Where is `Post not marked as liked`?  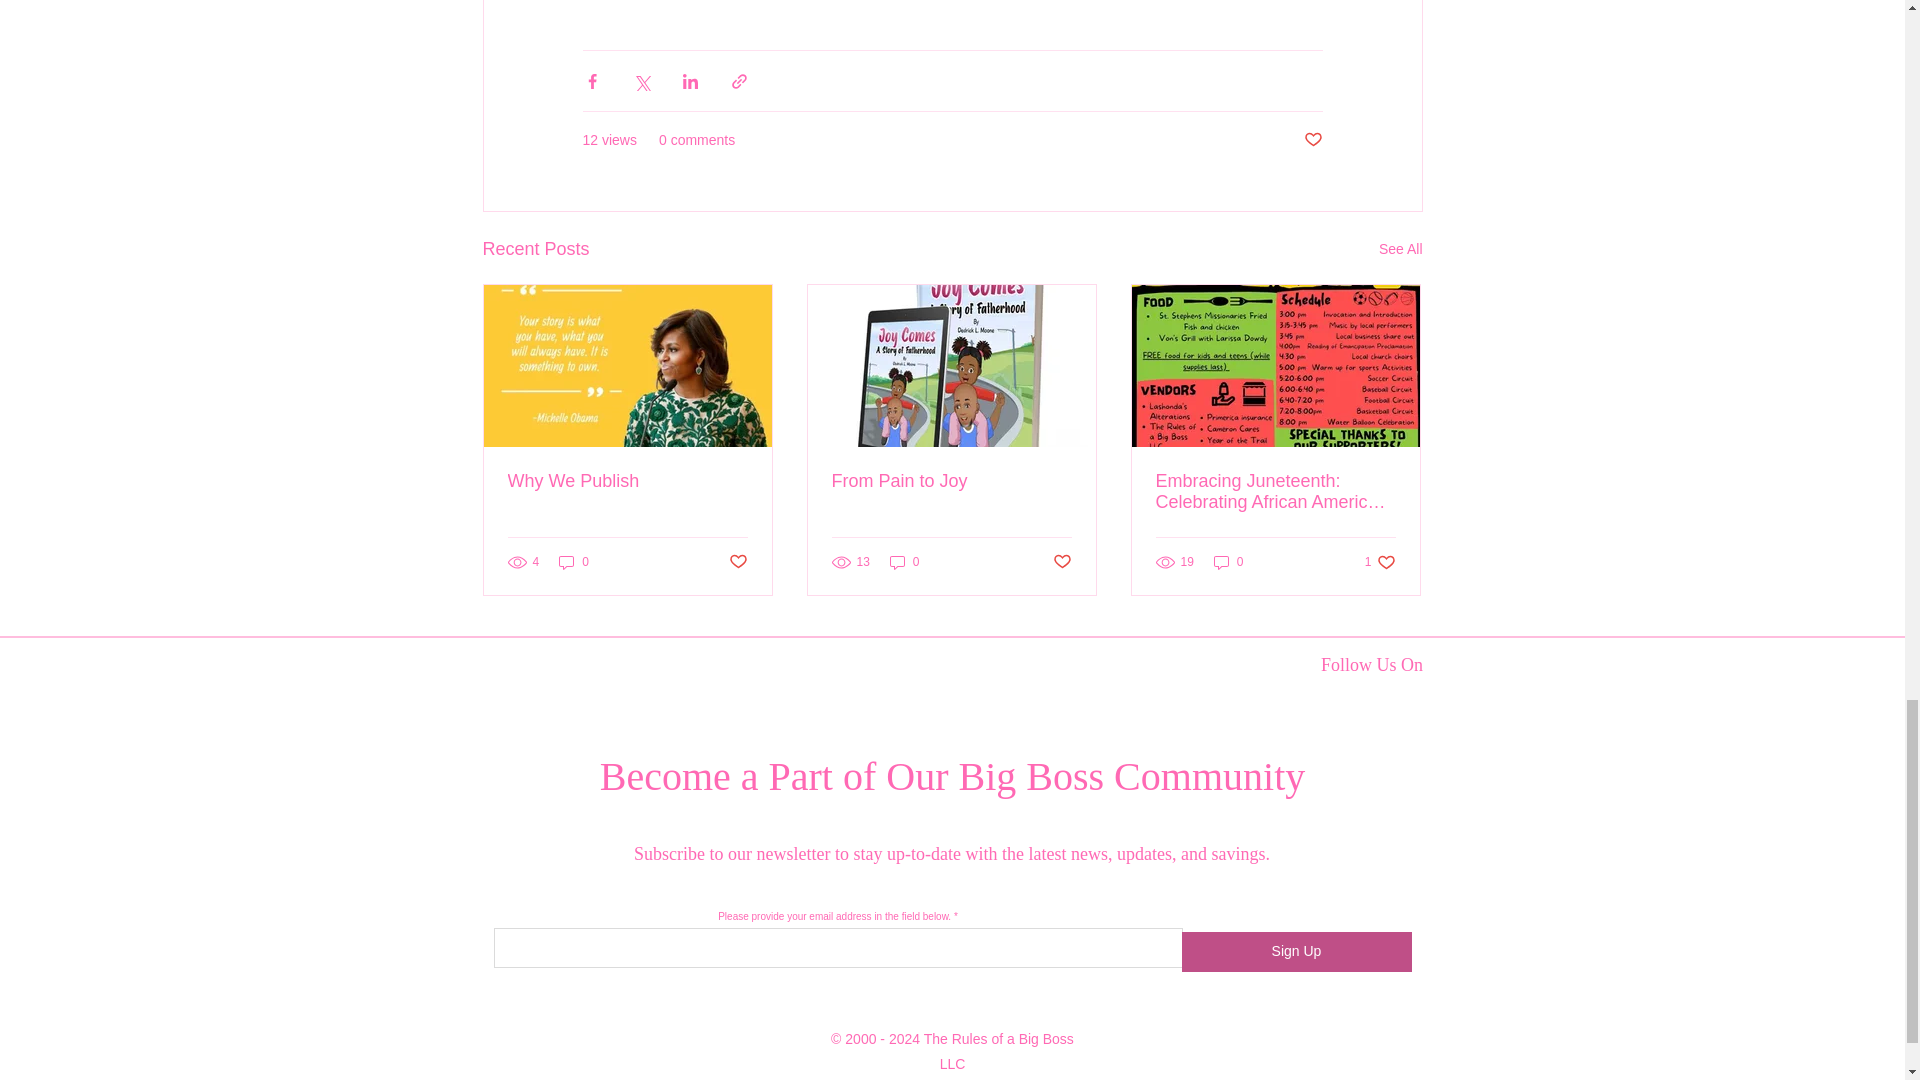 Post not marked as liked is located at coordinates (1312, 140).